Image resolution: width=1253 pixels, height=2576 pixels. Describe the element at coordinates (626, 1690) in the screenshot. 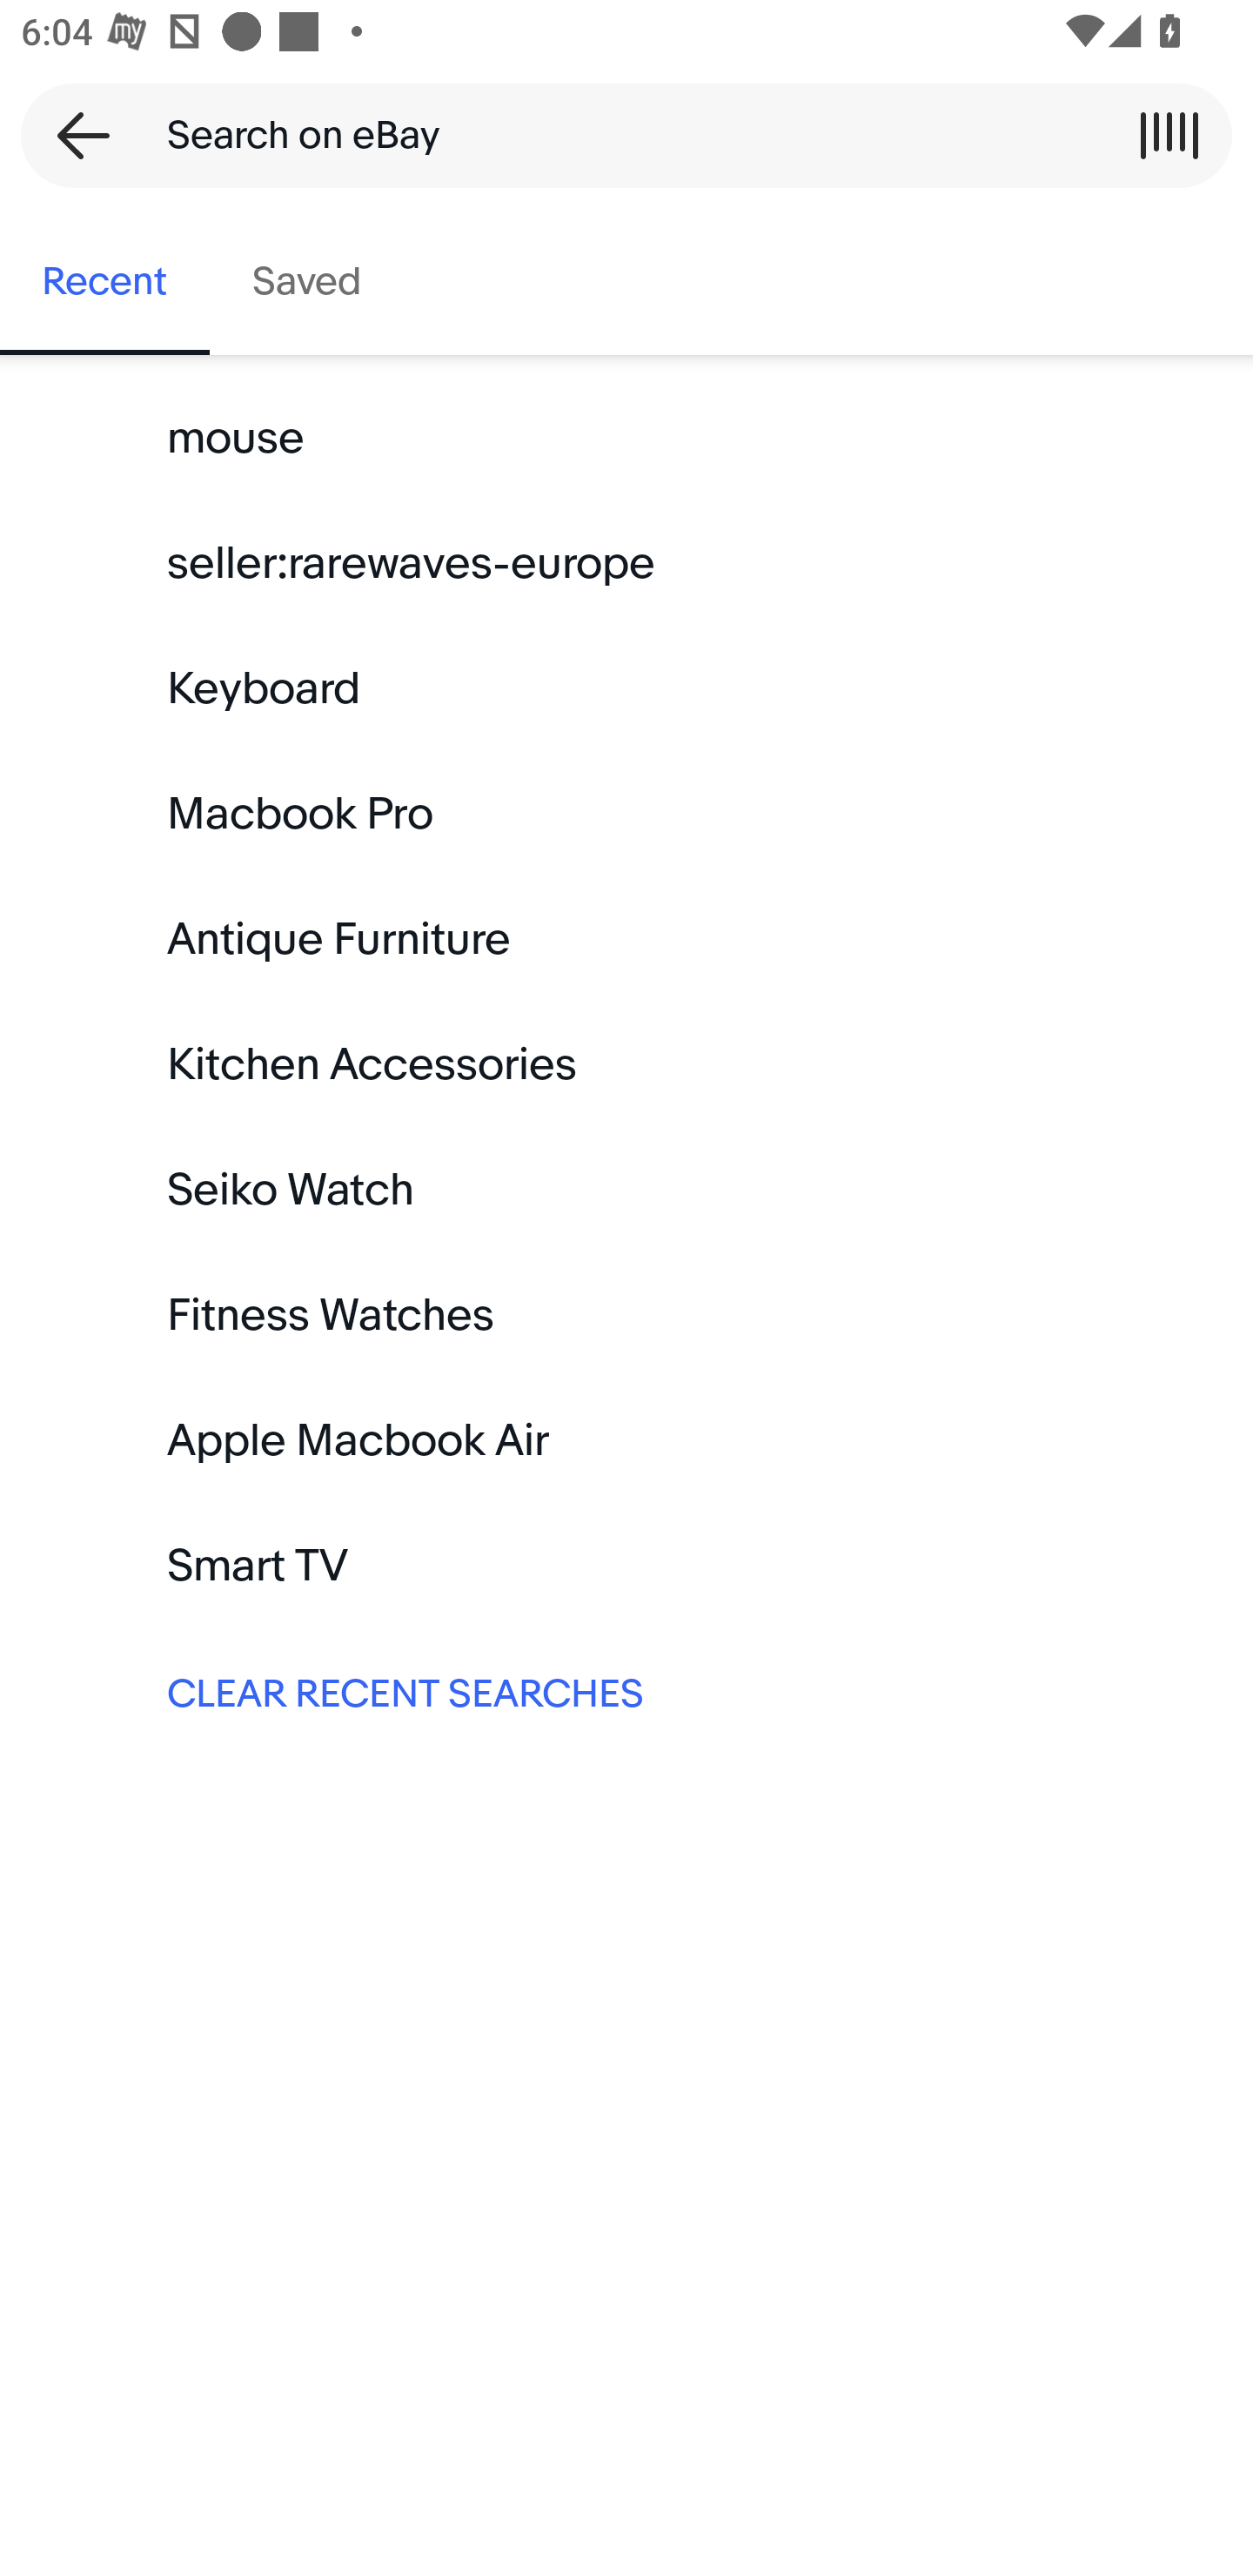

I see `CLEAR RECENT SEARCHES` at that location.